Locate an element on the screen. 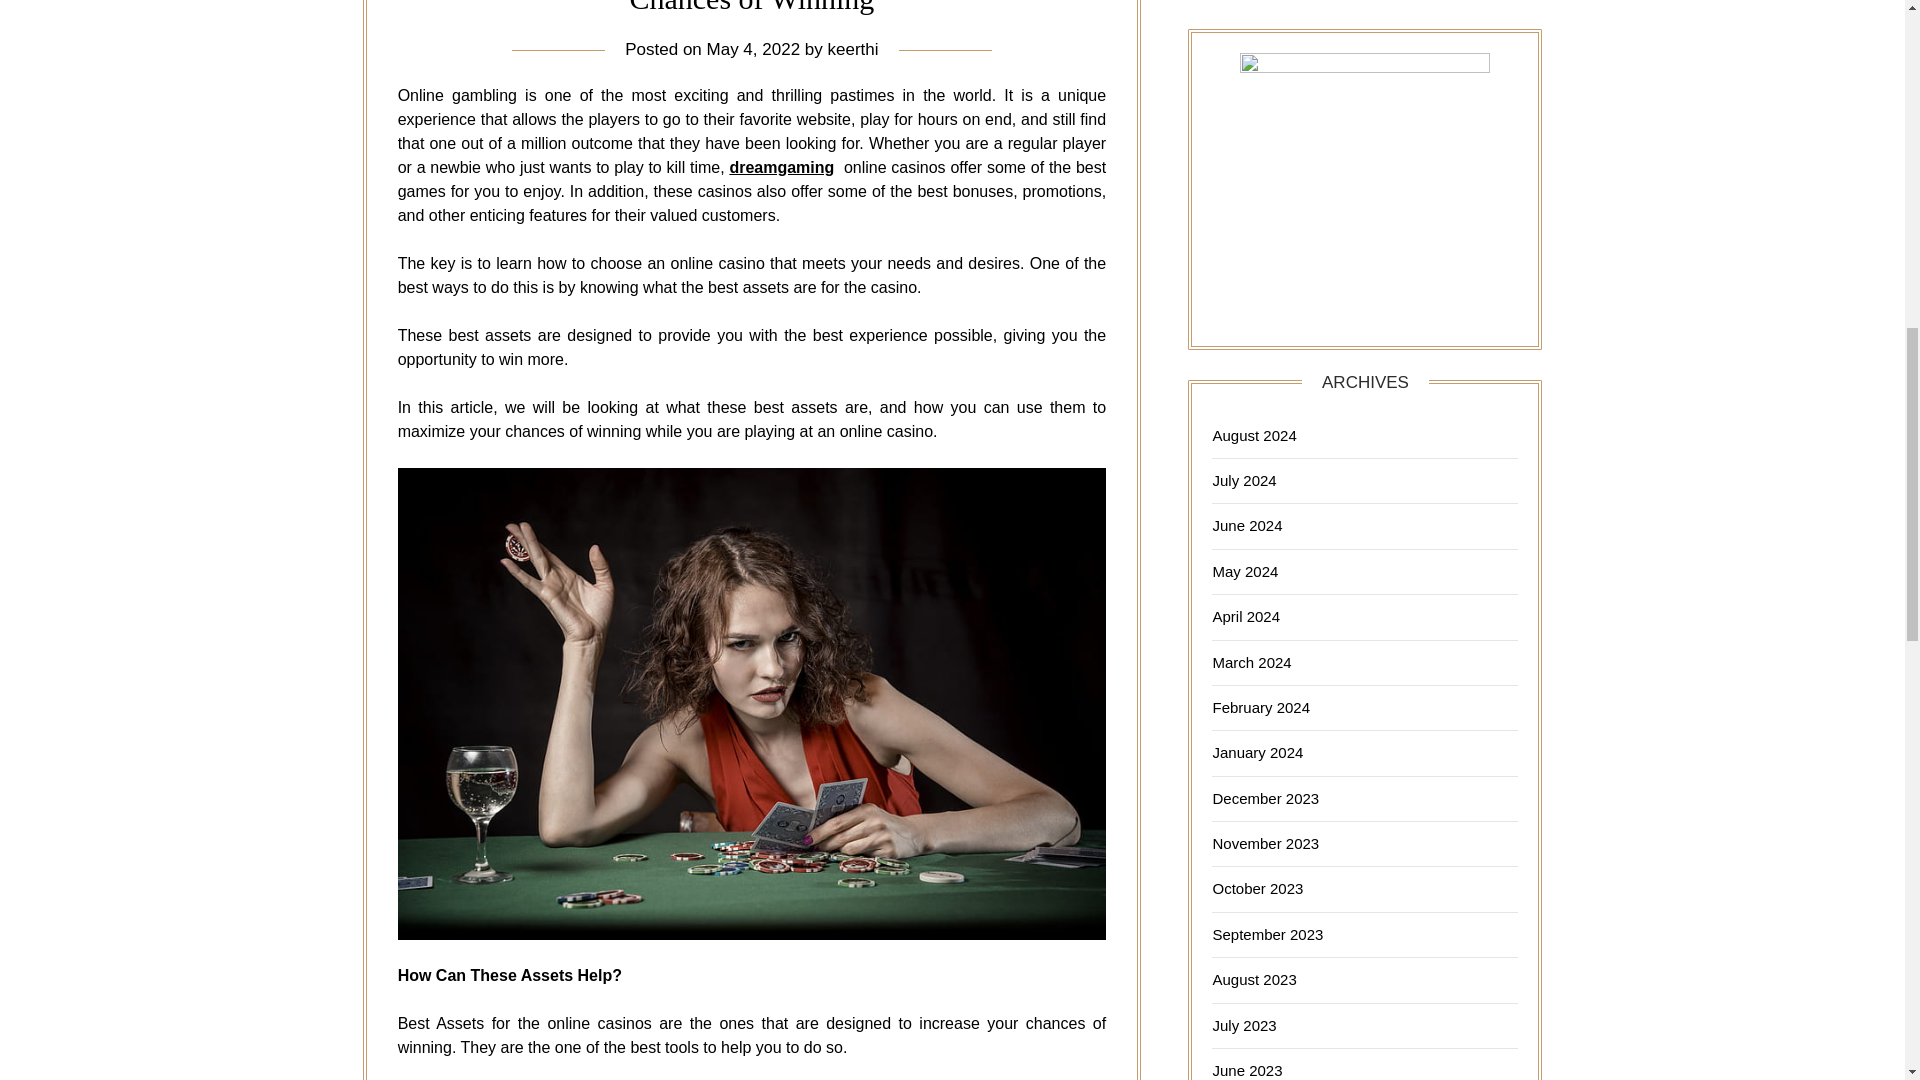  March 2024 is located at coordinates (1250, 662).